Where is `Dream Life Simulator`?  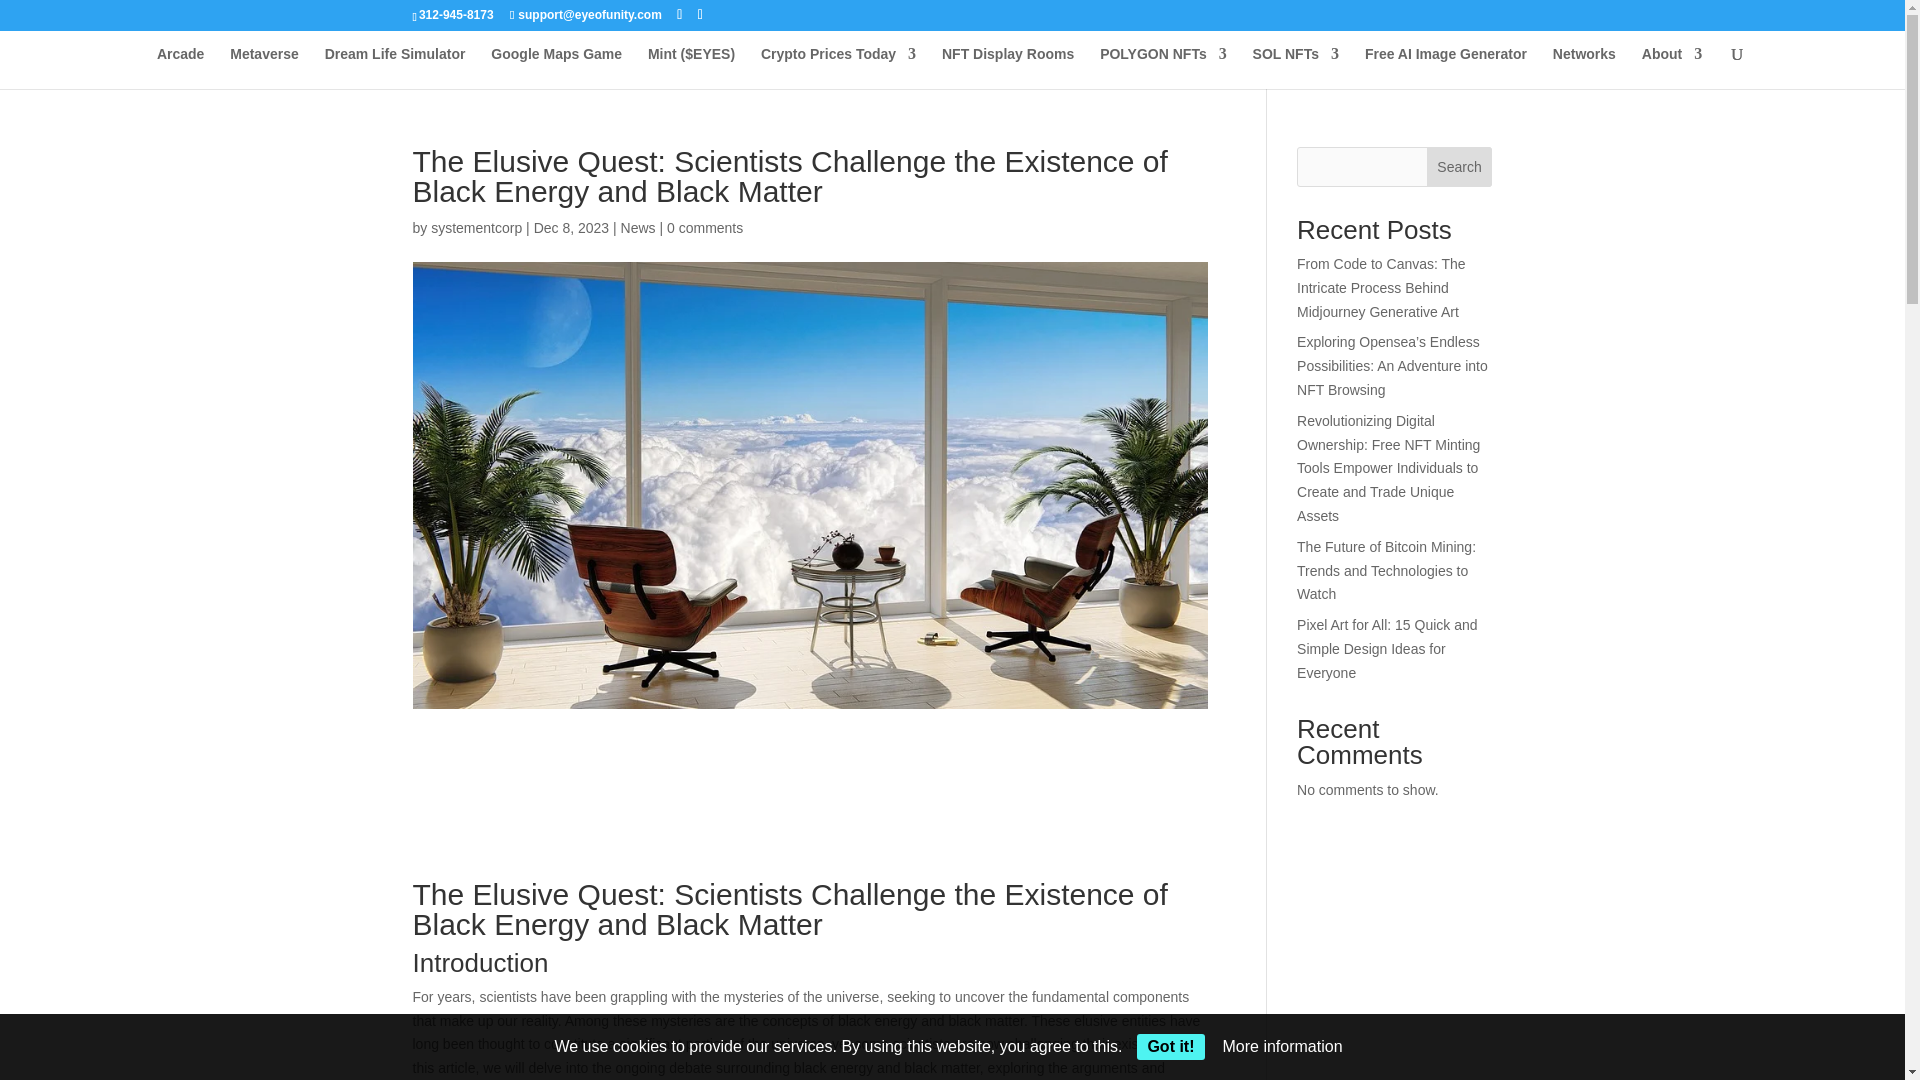 Dream Life Simulator is located at coordinates (395, 68).